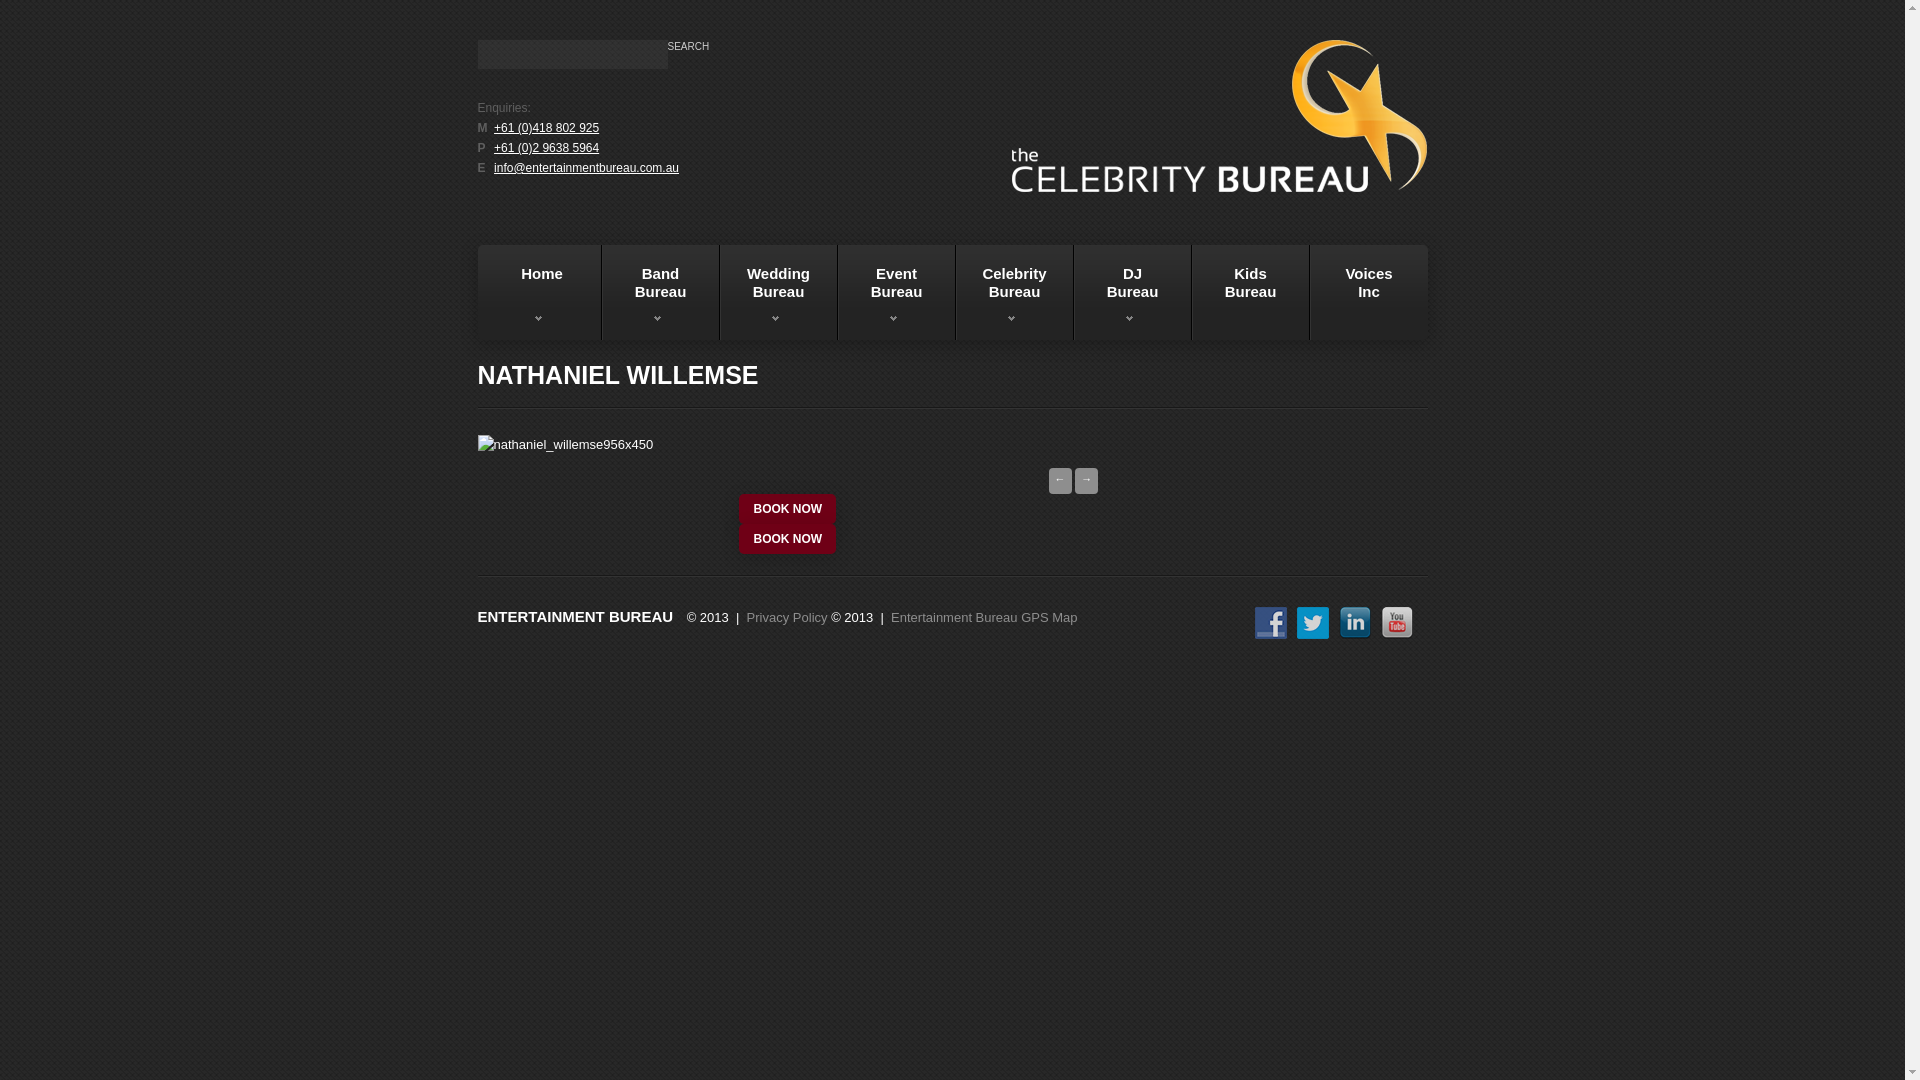 This screenshot has width=1920, height=1080. Describe the element at coordinates (788, 539) in the screenshot. I see `BOOK NOW` at that location.